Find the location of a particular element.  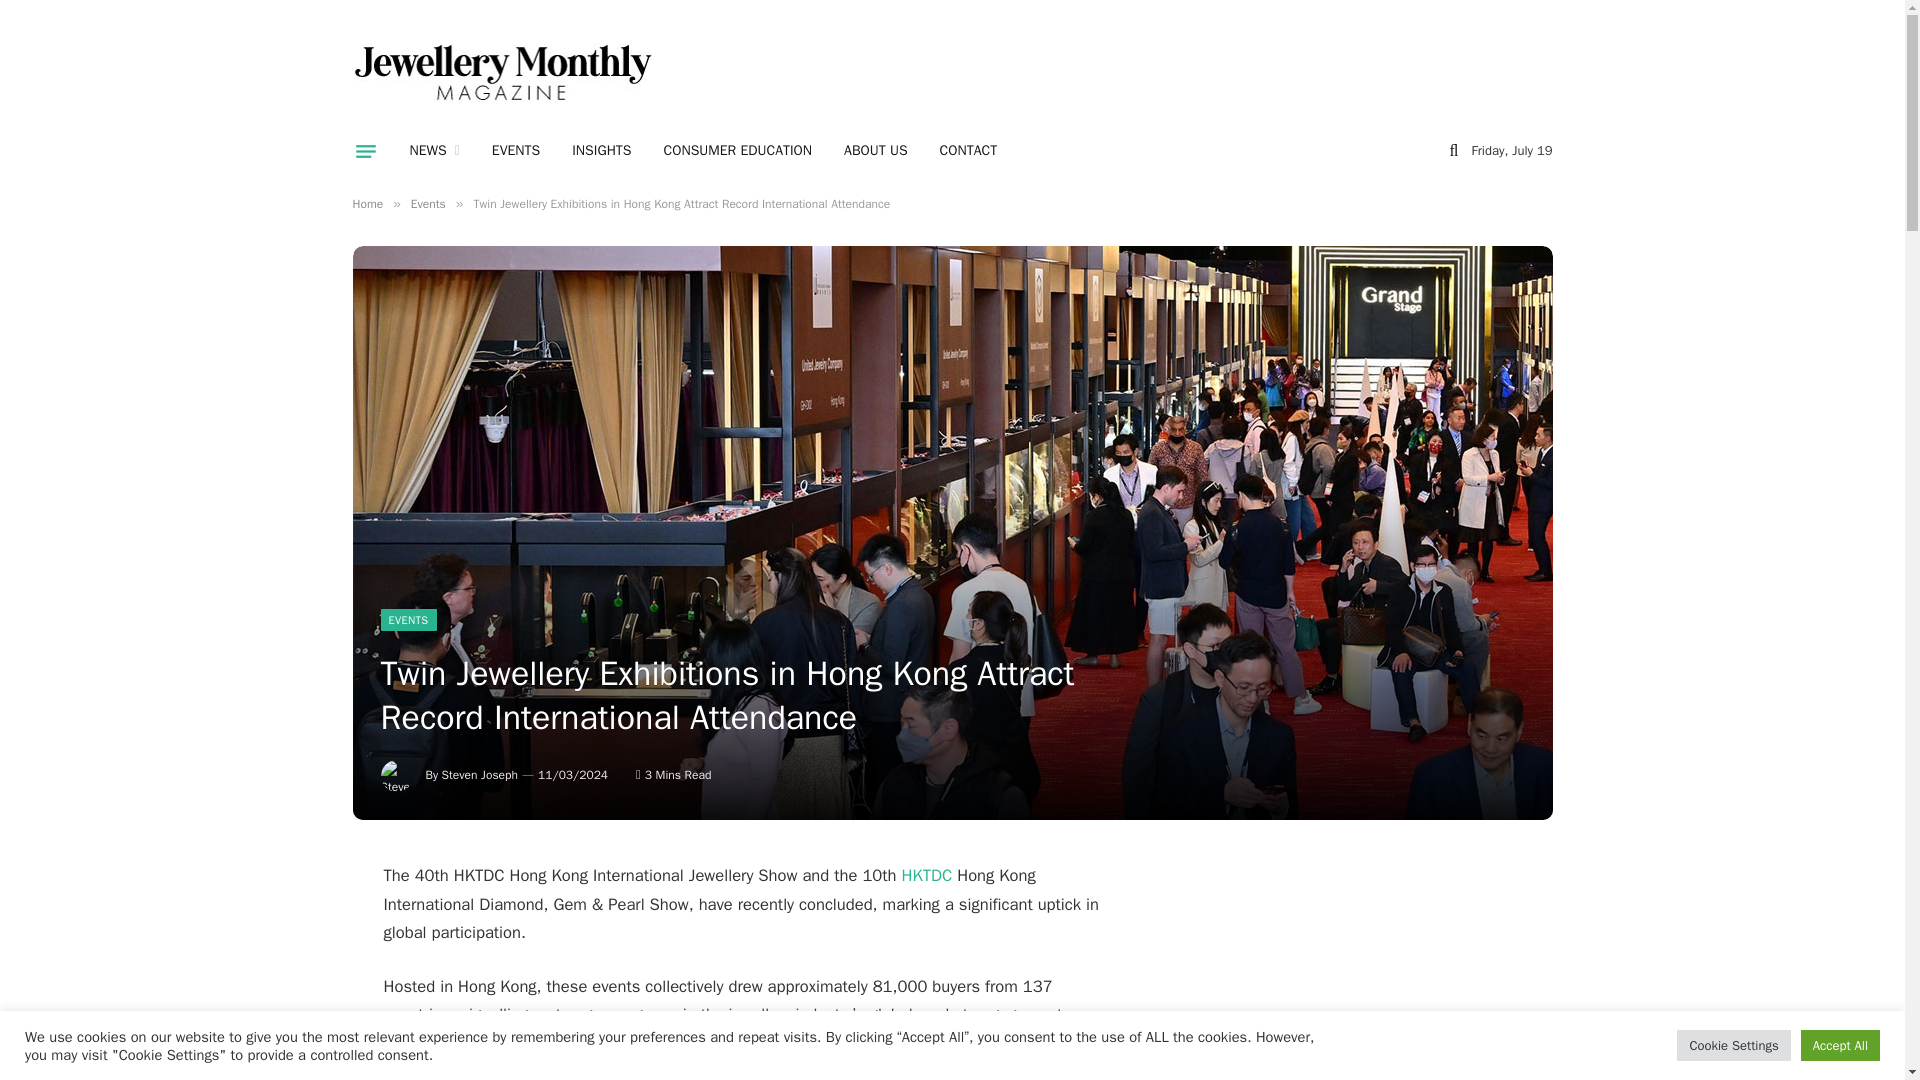

NEWS is located at coordinates (434, 151).